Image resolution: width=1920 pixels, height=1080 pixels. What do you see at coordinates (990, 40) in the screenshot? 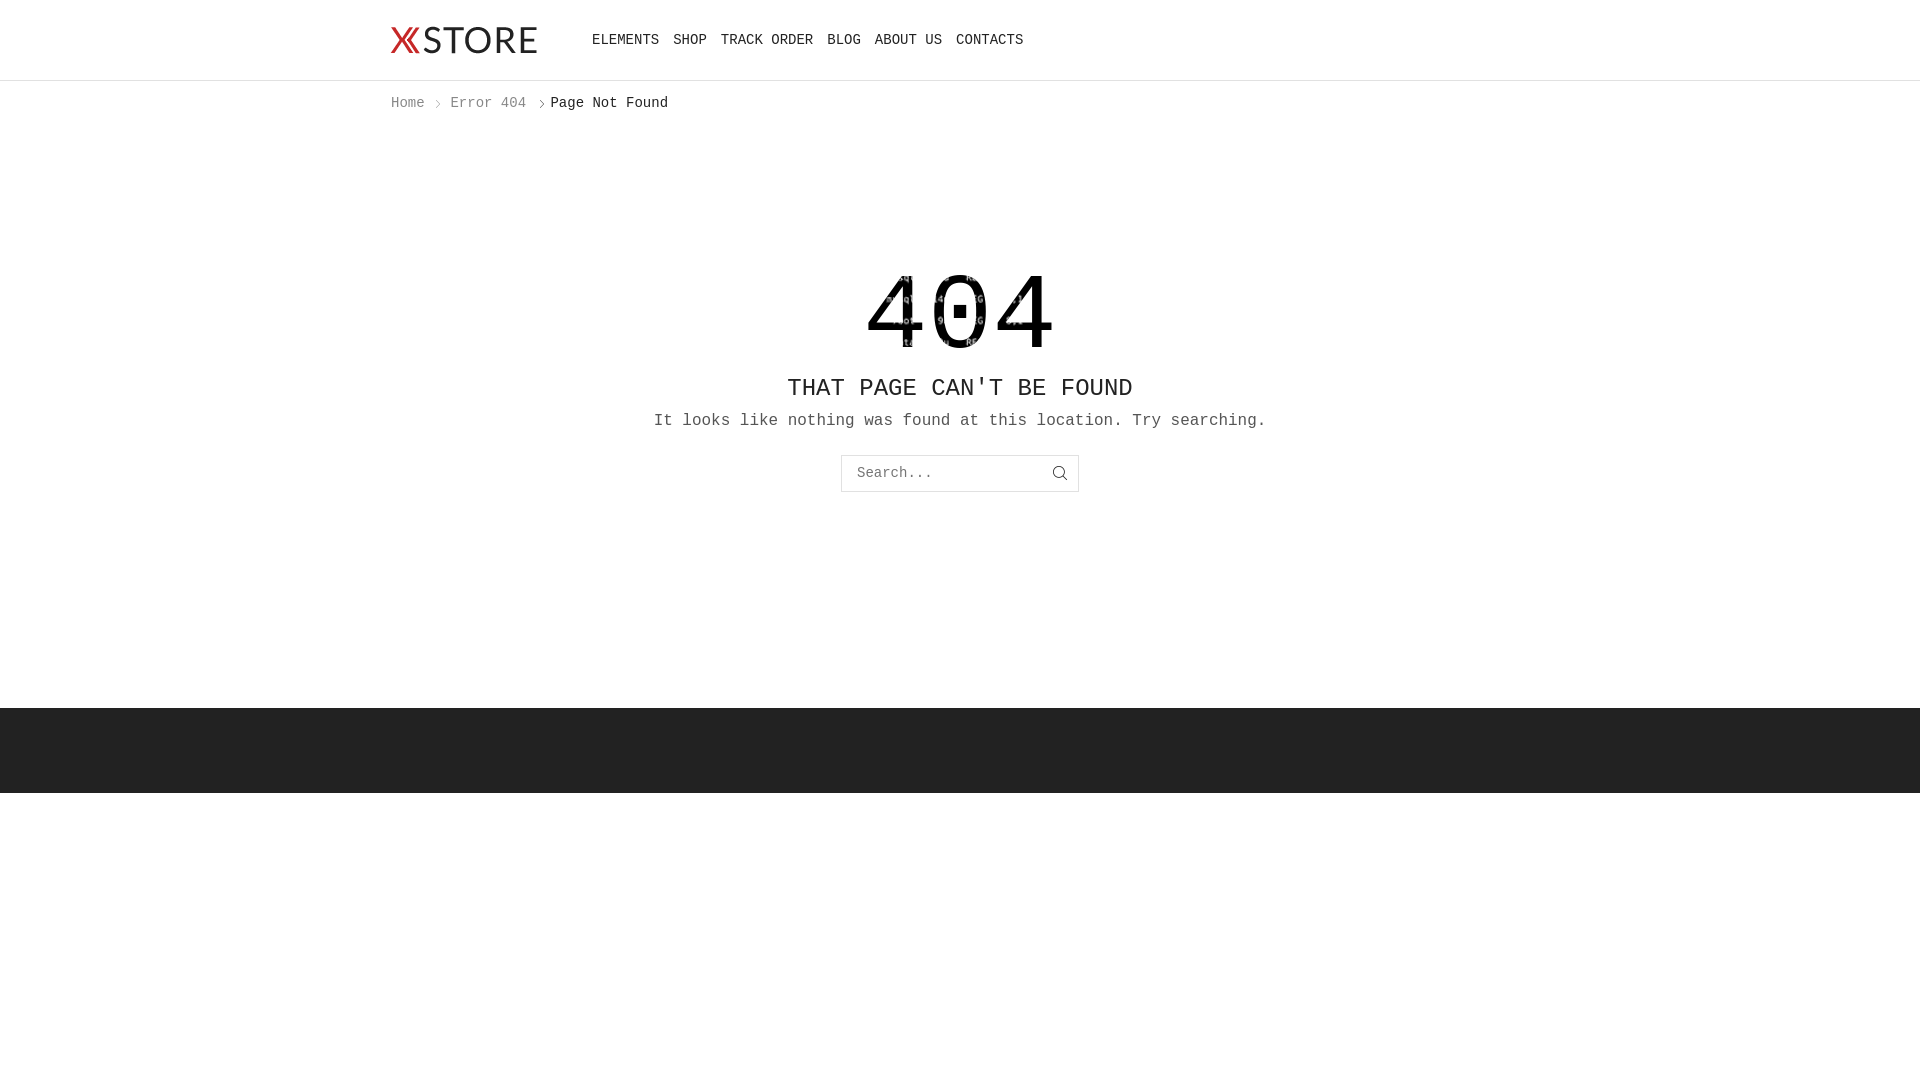
I see `CONTACTS` at bounding box center [990, 40].